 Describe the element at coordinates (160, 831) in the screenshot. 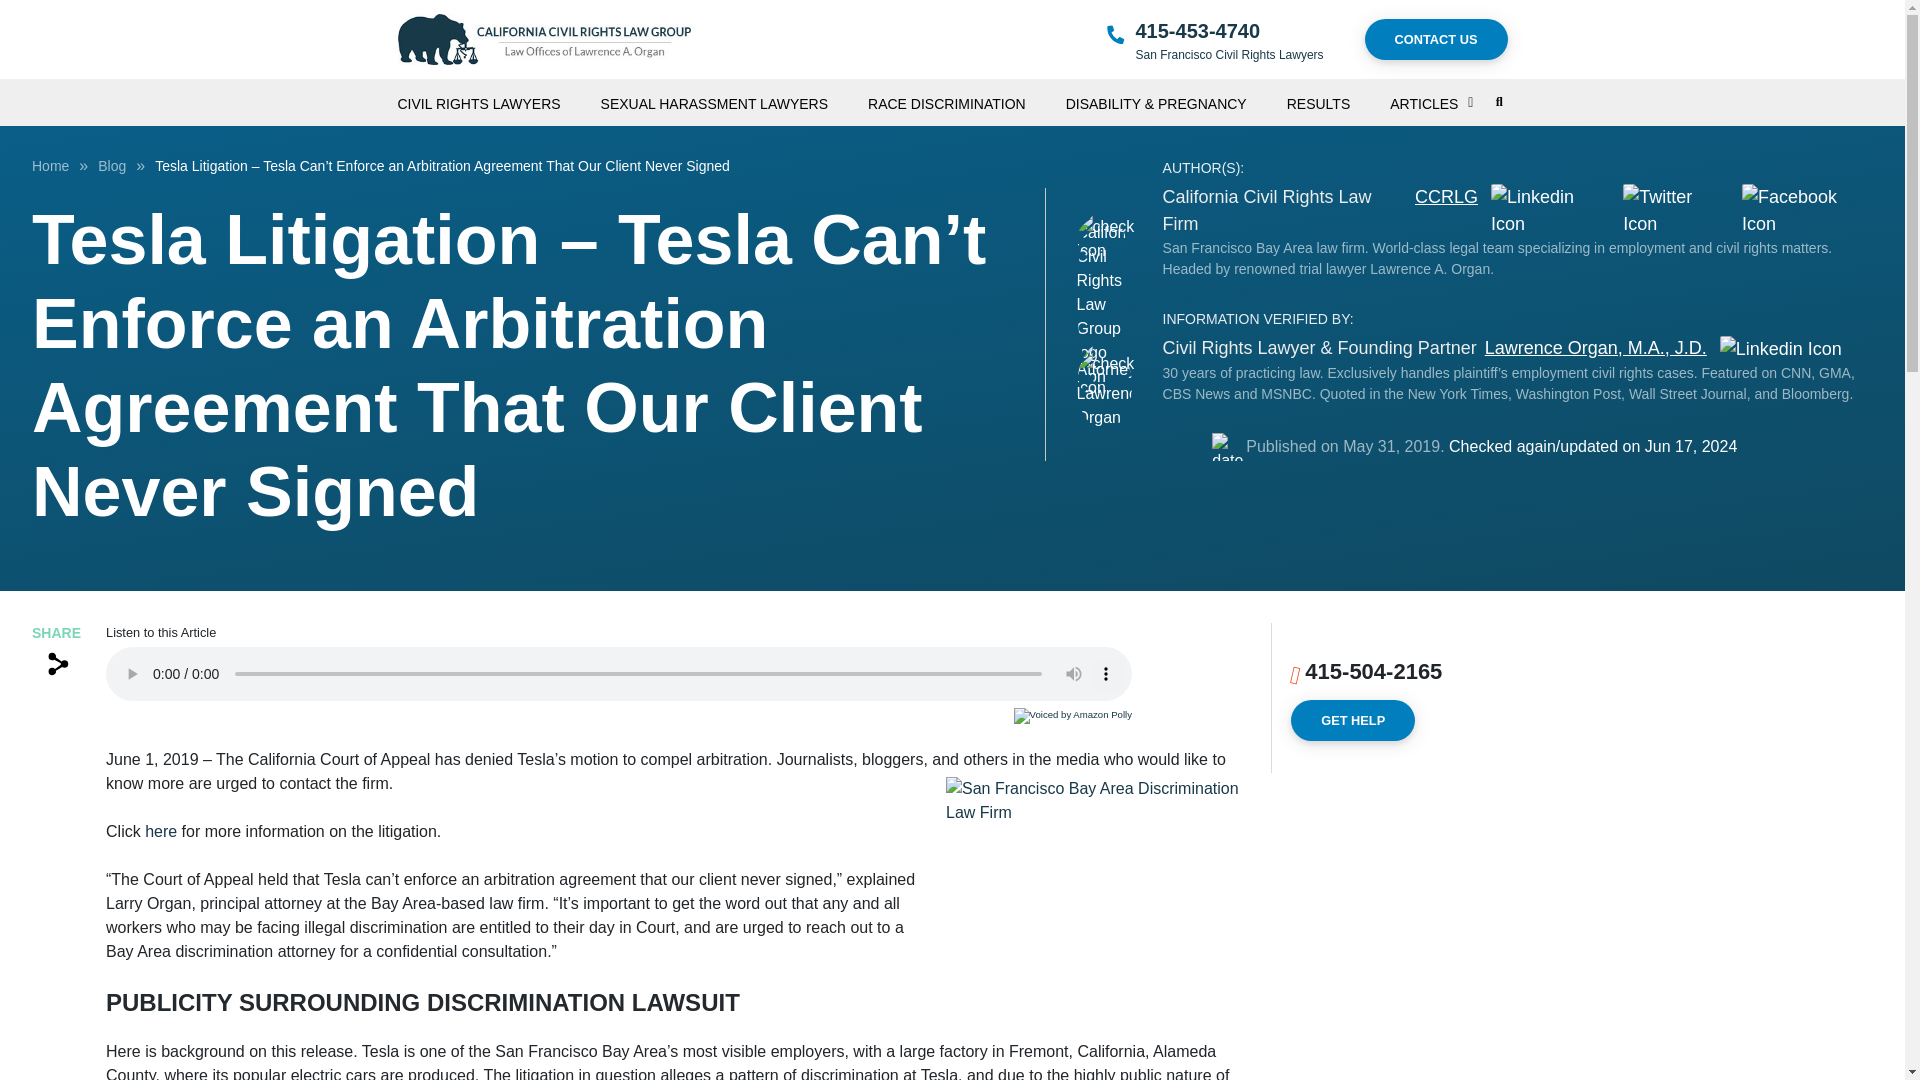

I see `here` at that location.